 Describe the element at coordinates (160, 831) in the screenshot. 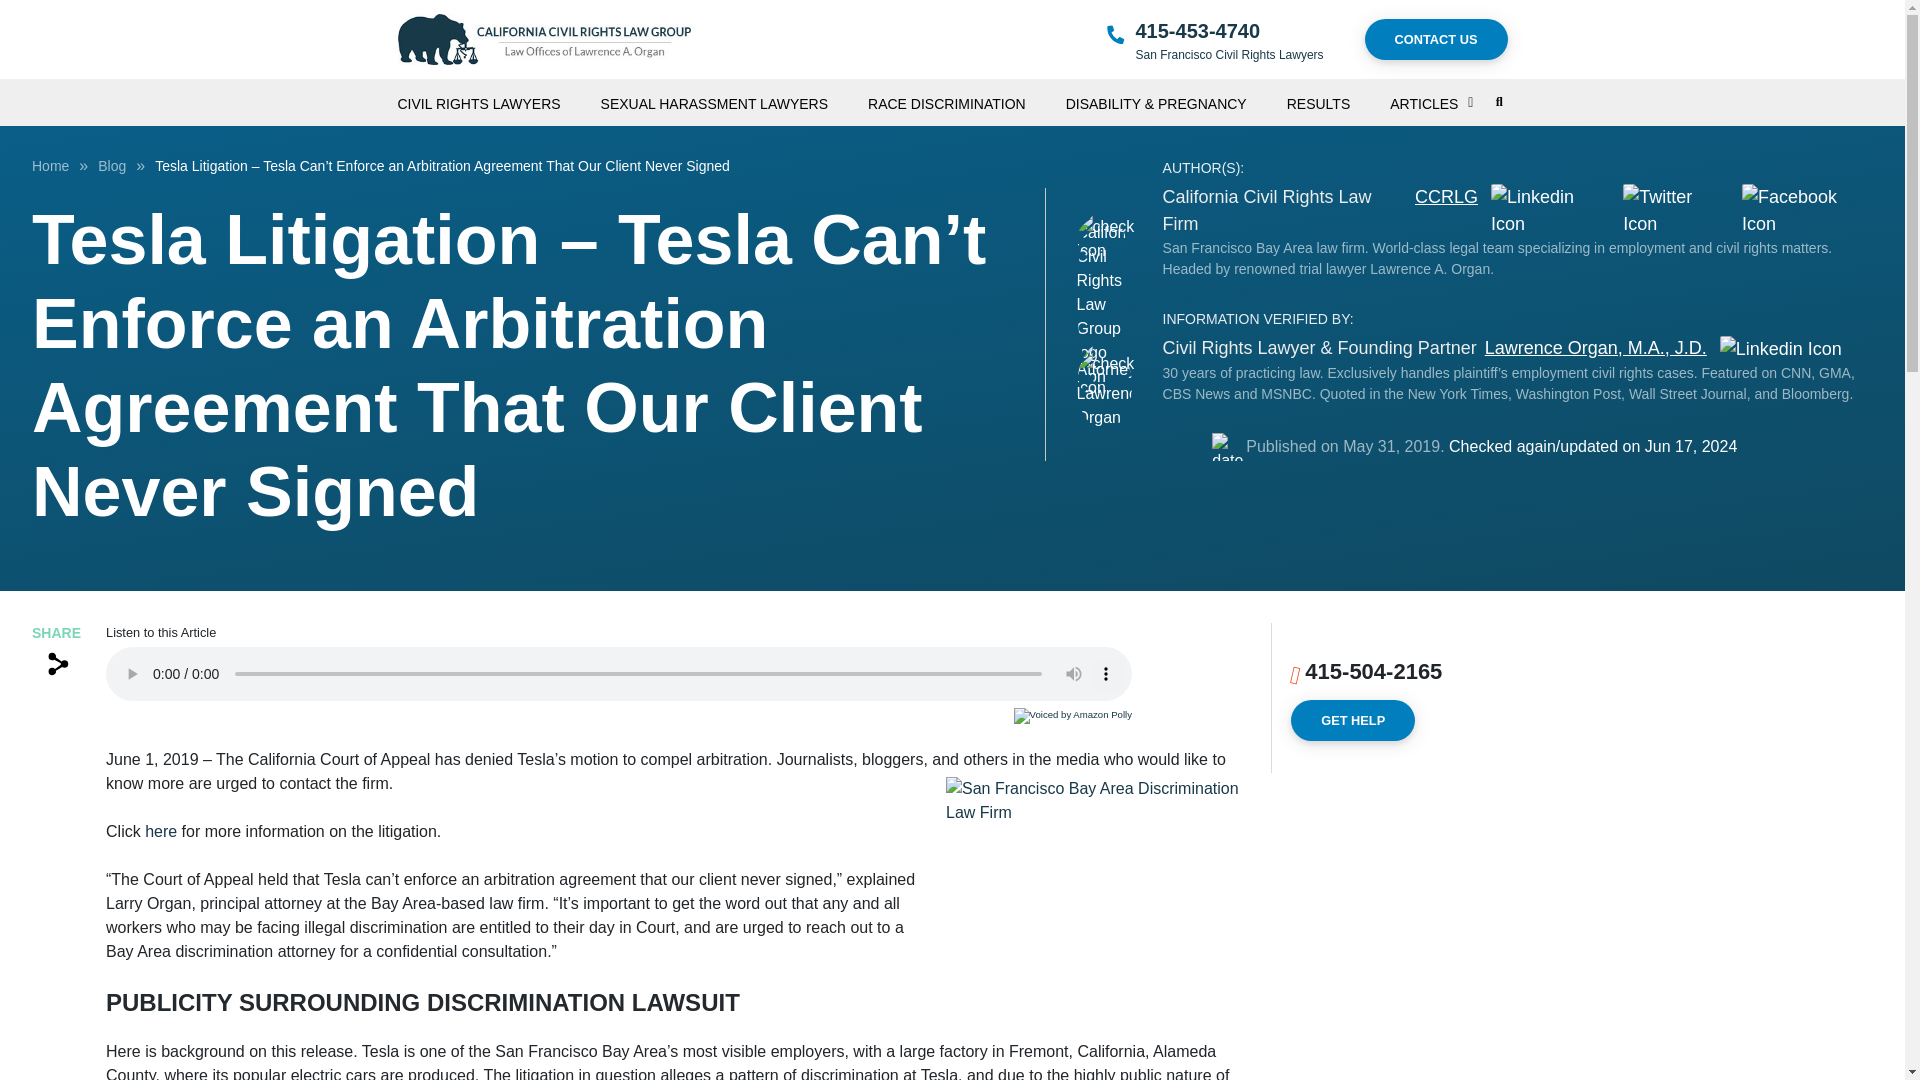

I see `here` at that location.